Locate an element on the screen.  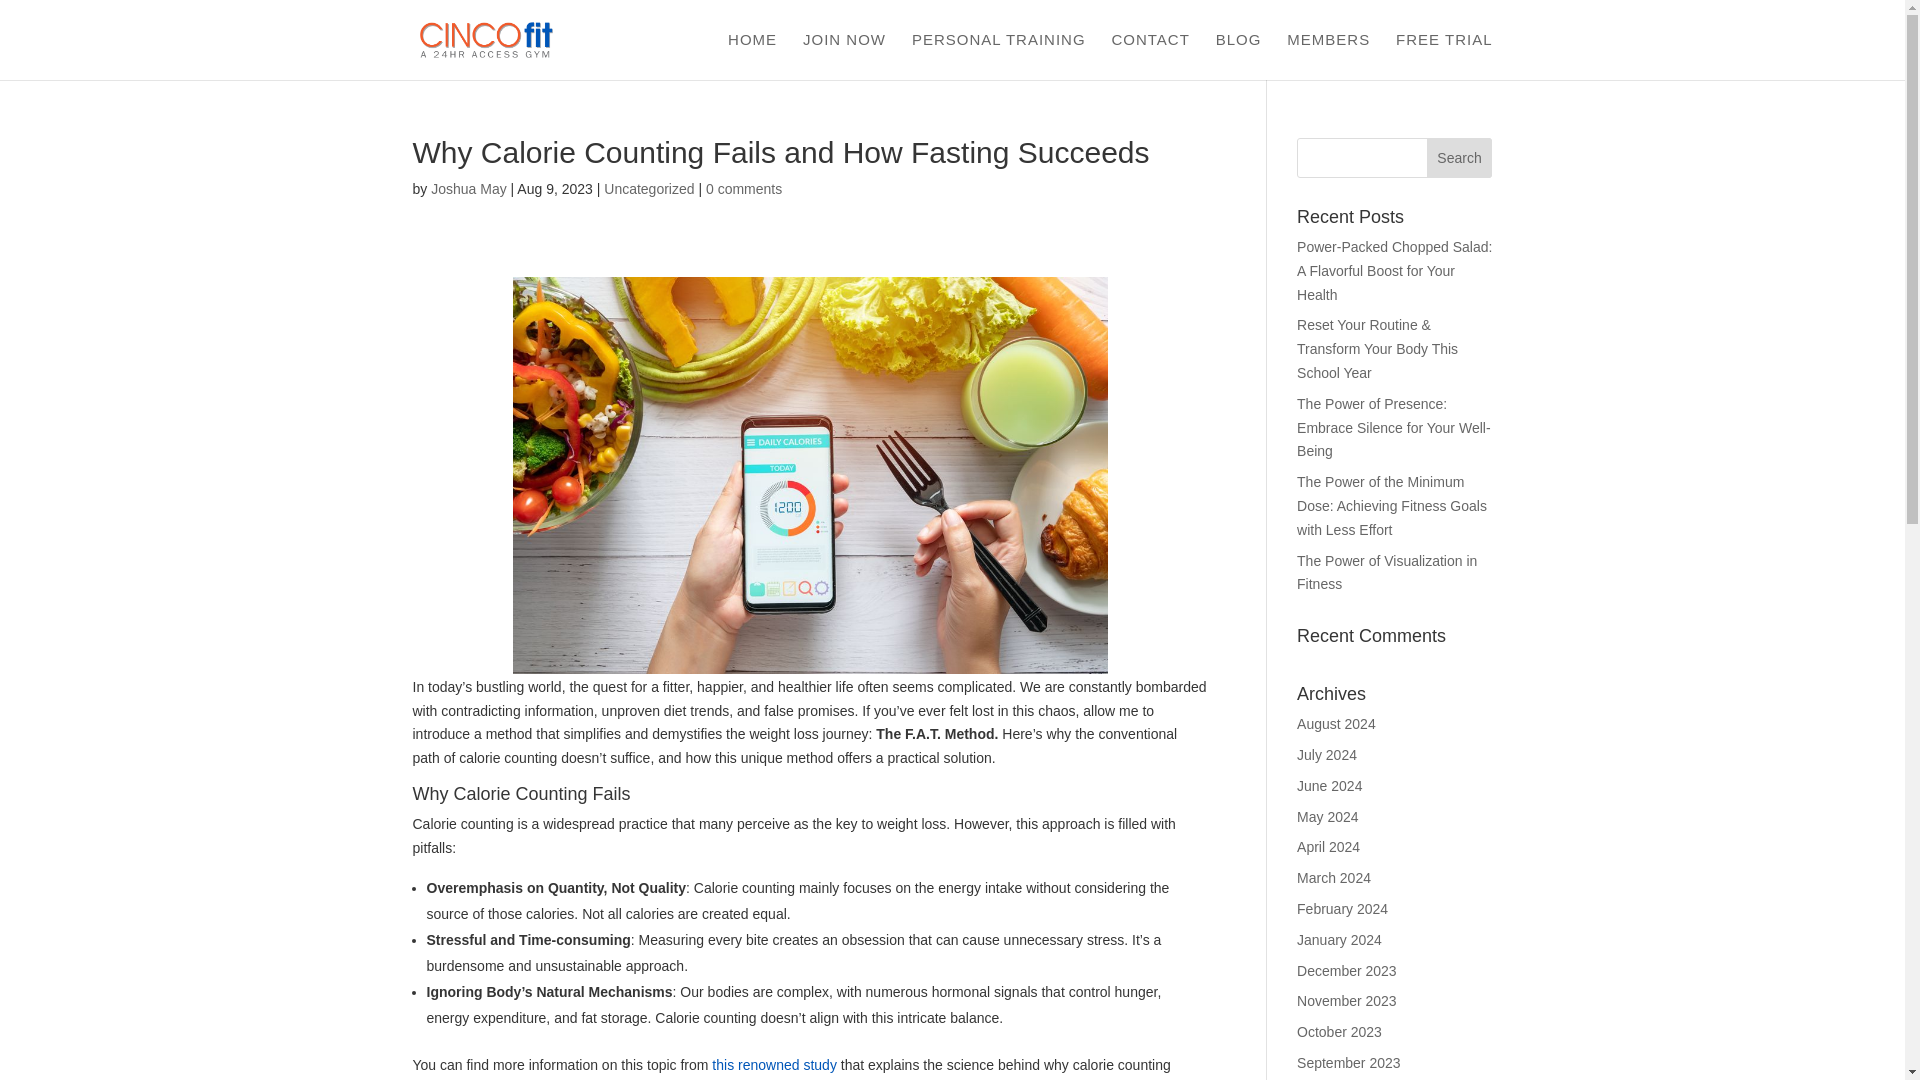
October 2023 is located at coordinates (1340, 1032).